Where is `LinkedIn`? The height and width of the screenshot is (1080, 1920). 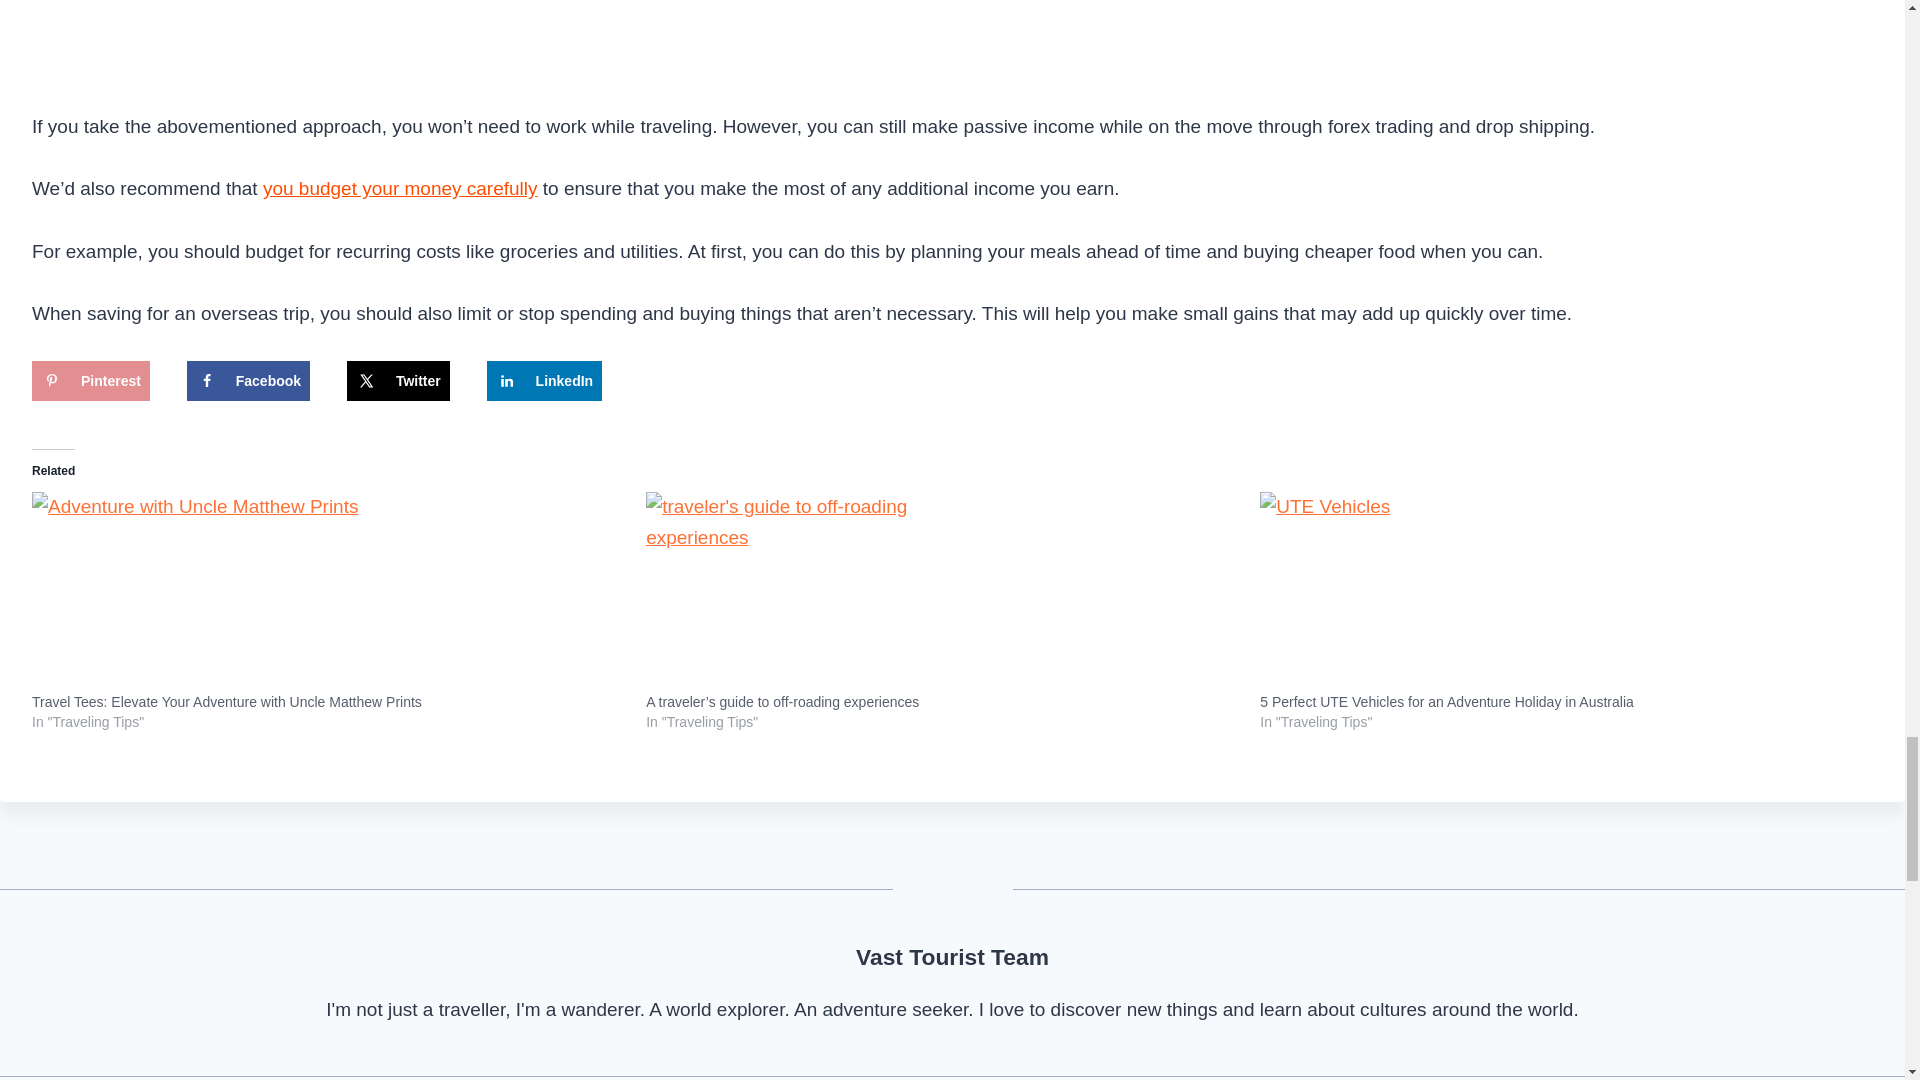
LinkedIn is located at coordinates (544, 380).